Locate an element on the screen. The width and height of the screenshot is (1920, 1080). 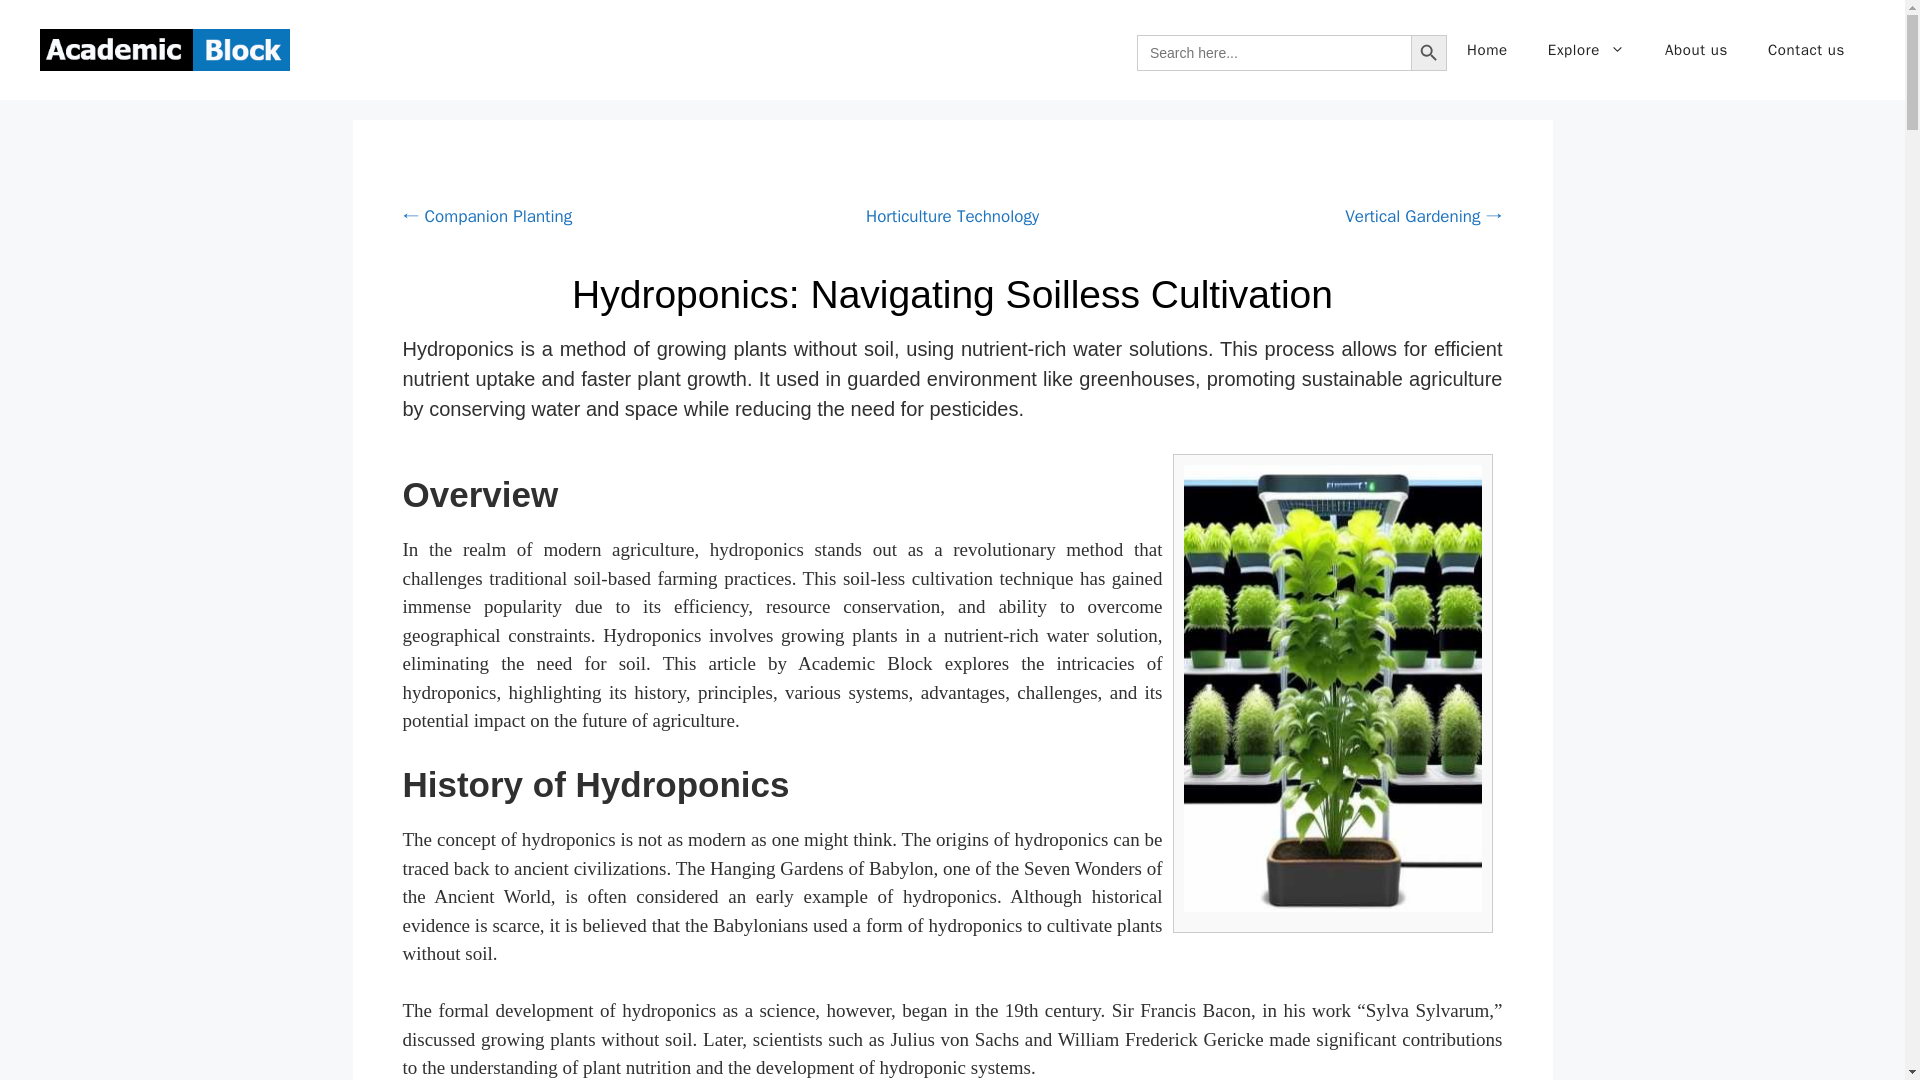
Contact us is located at coordinates (1806, 50).